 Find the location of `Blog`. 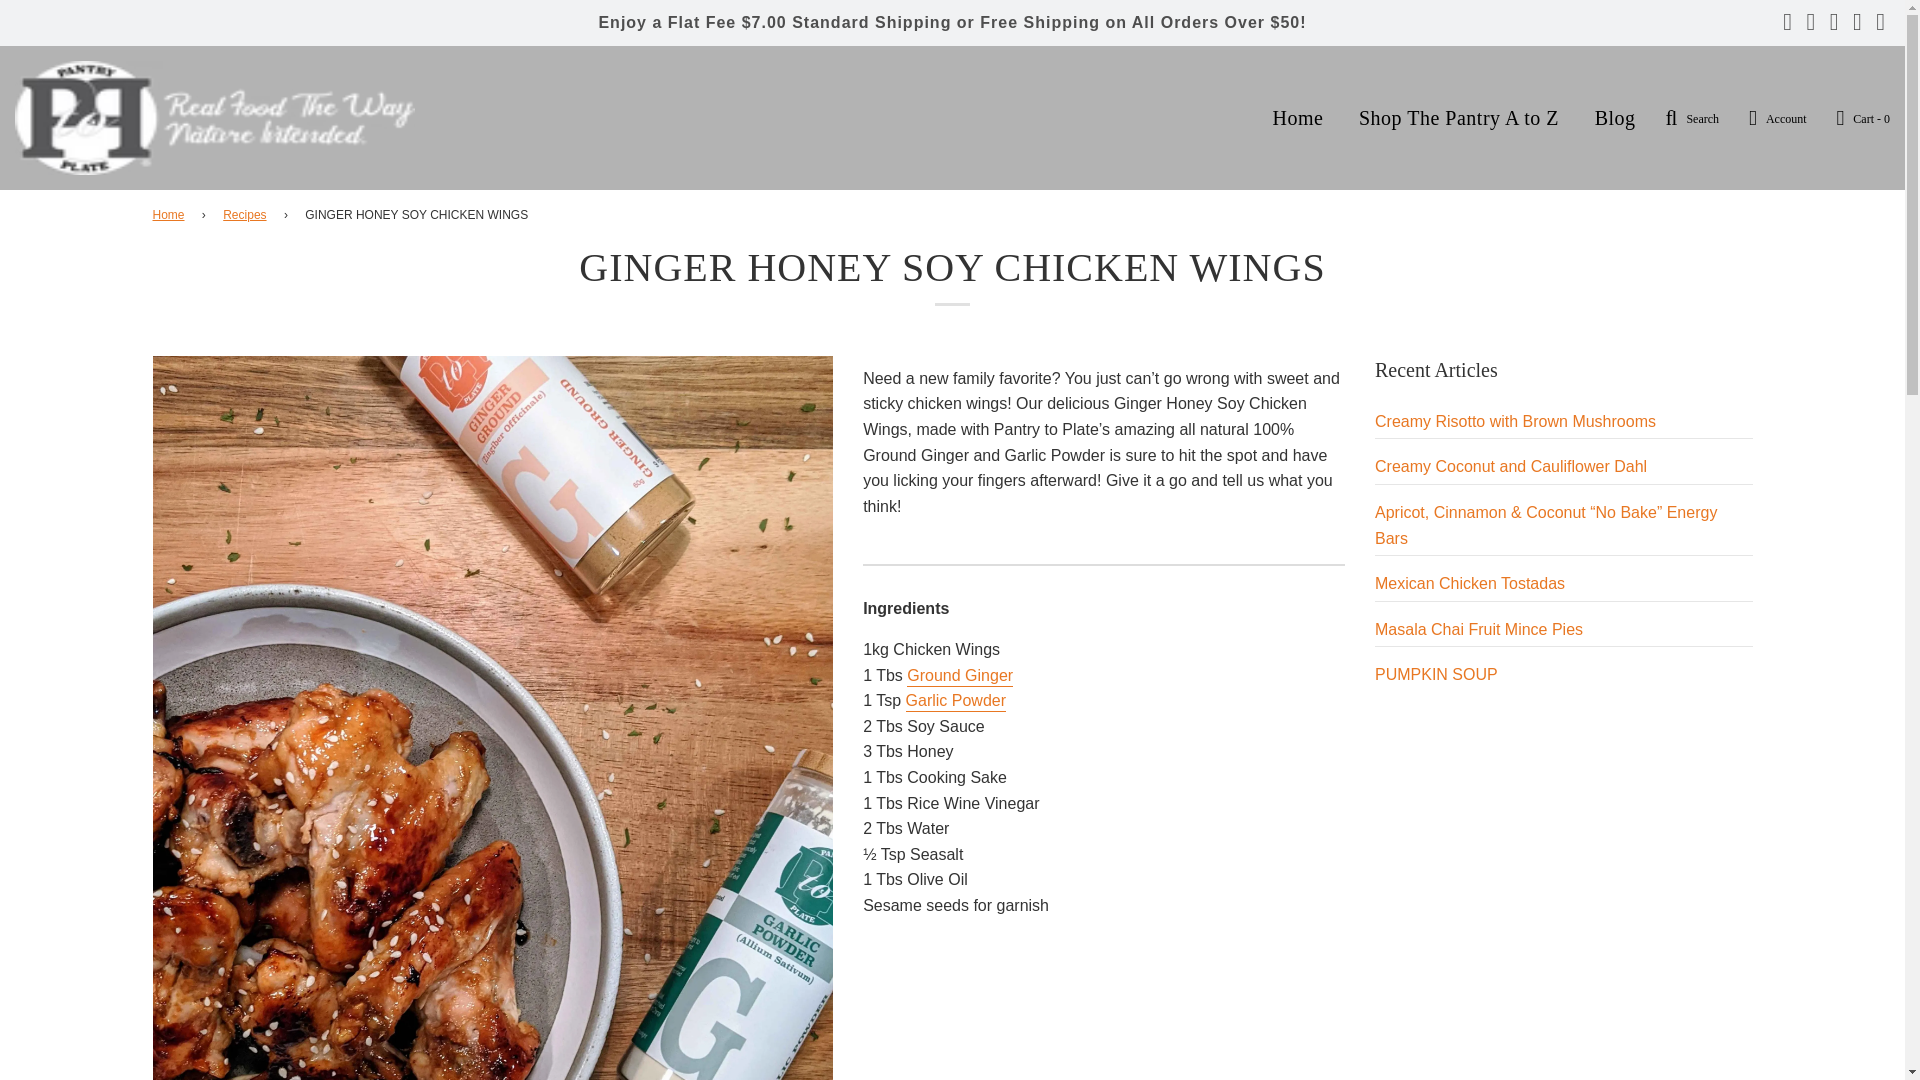

Blog is located at coordinates (1616, 118).